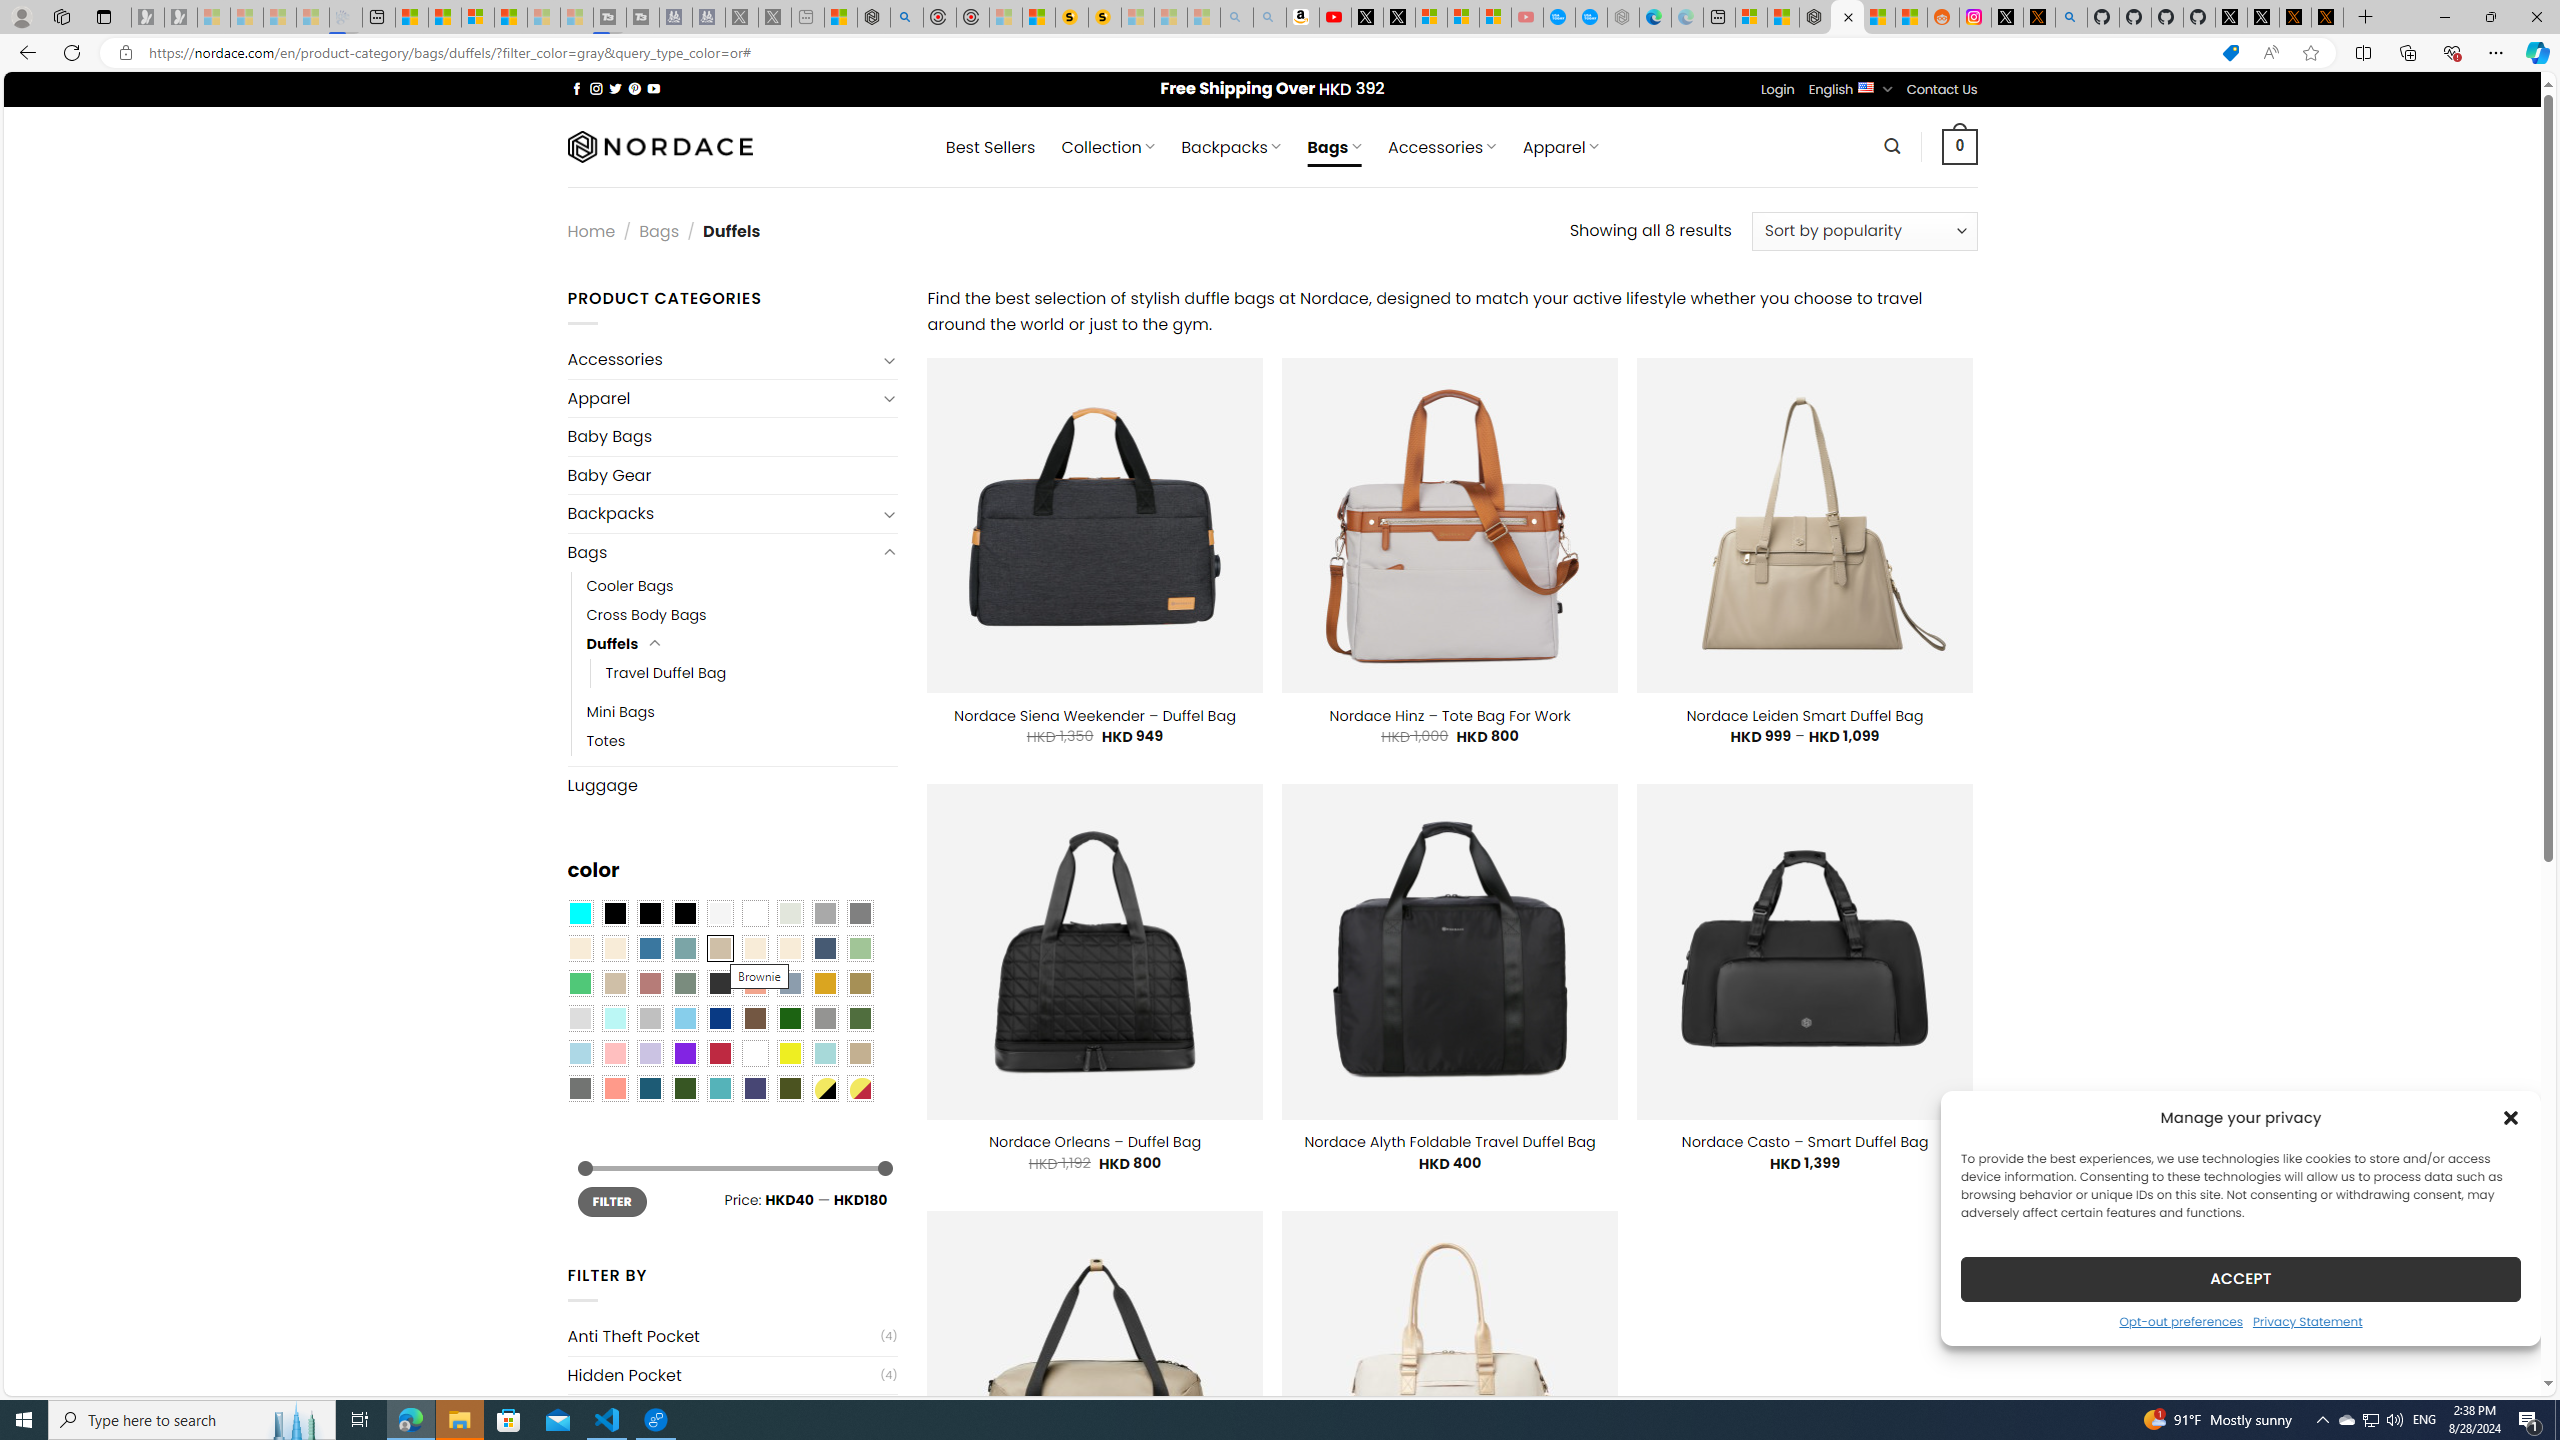 This screenshot has width=2560, height=1440. Describe the element at coordinates (614, 1054) in the screenshot. I see `Pink` at that location.